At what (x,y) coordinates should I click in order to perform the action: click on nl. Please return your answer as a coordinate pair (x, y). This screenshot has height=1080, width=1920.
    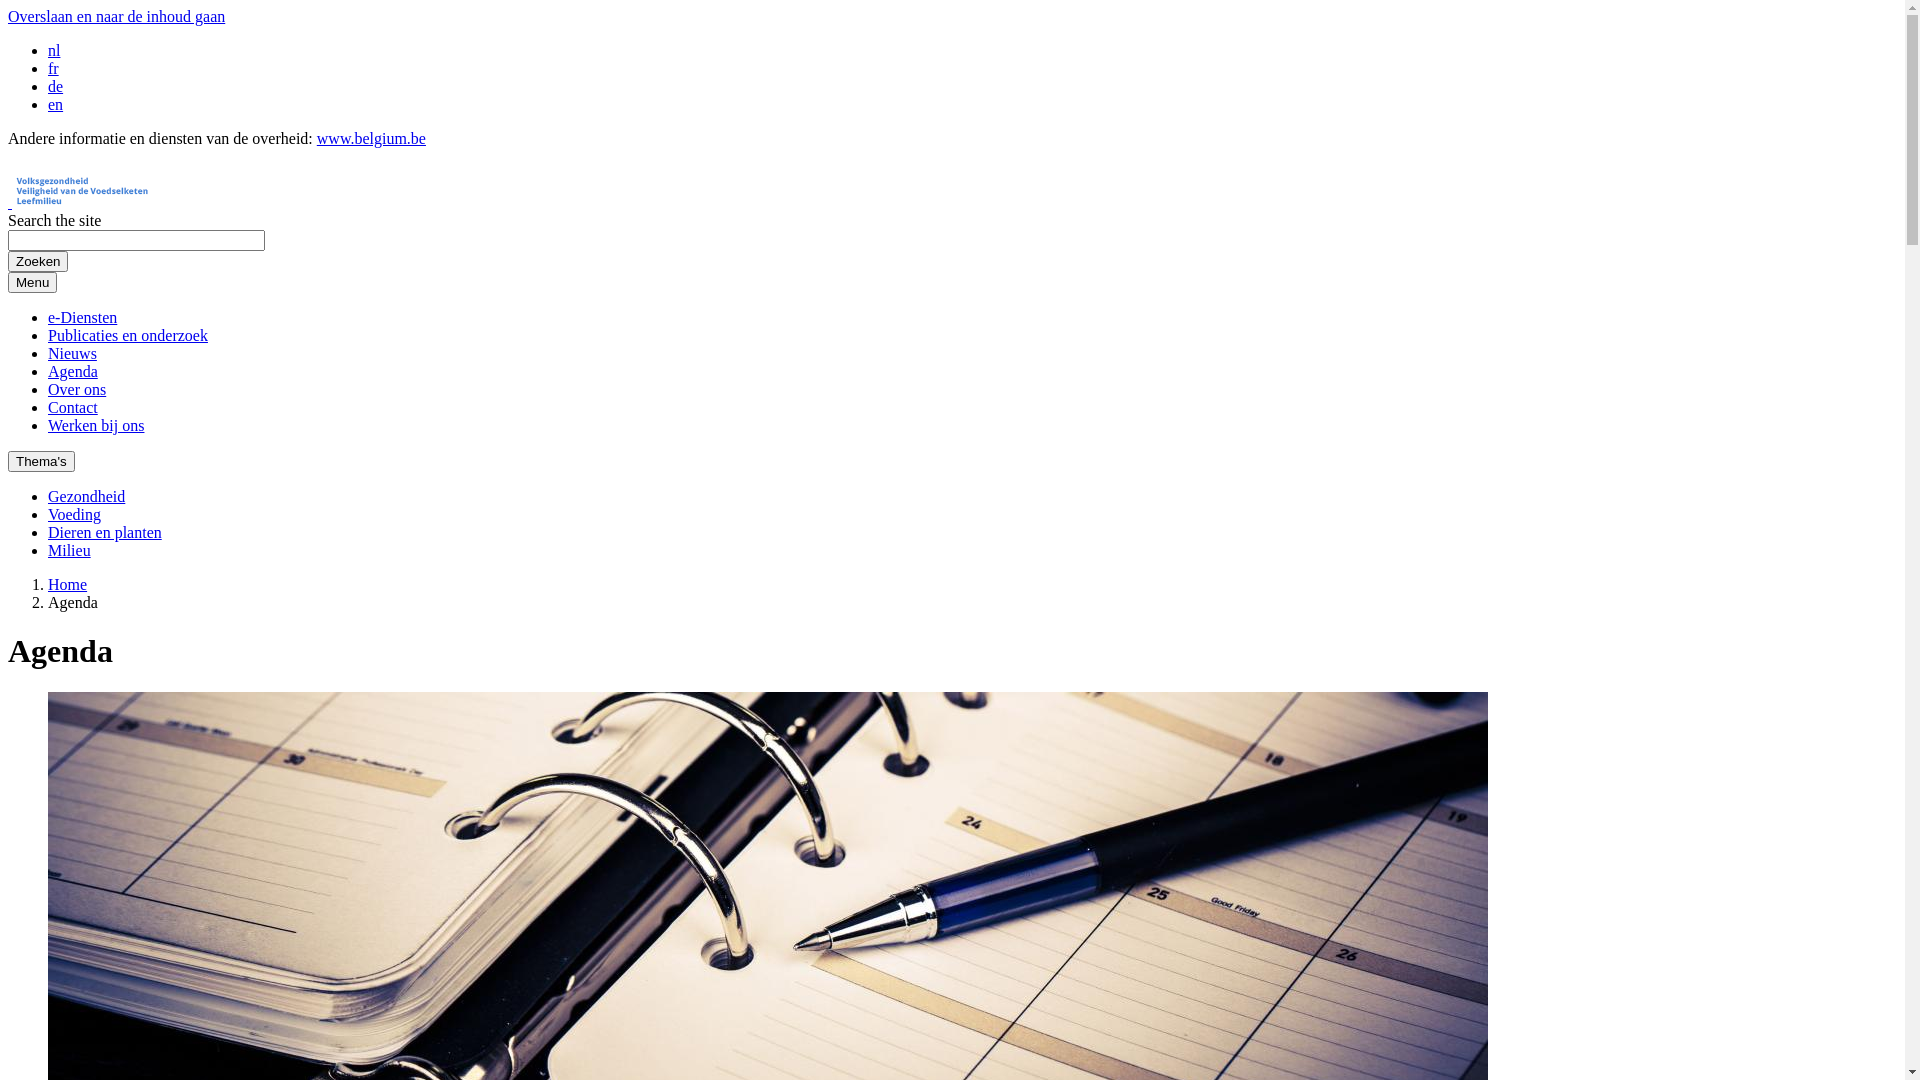
    Looking at the image, I should click on (54, 50).